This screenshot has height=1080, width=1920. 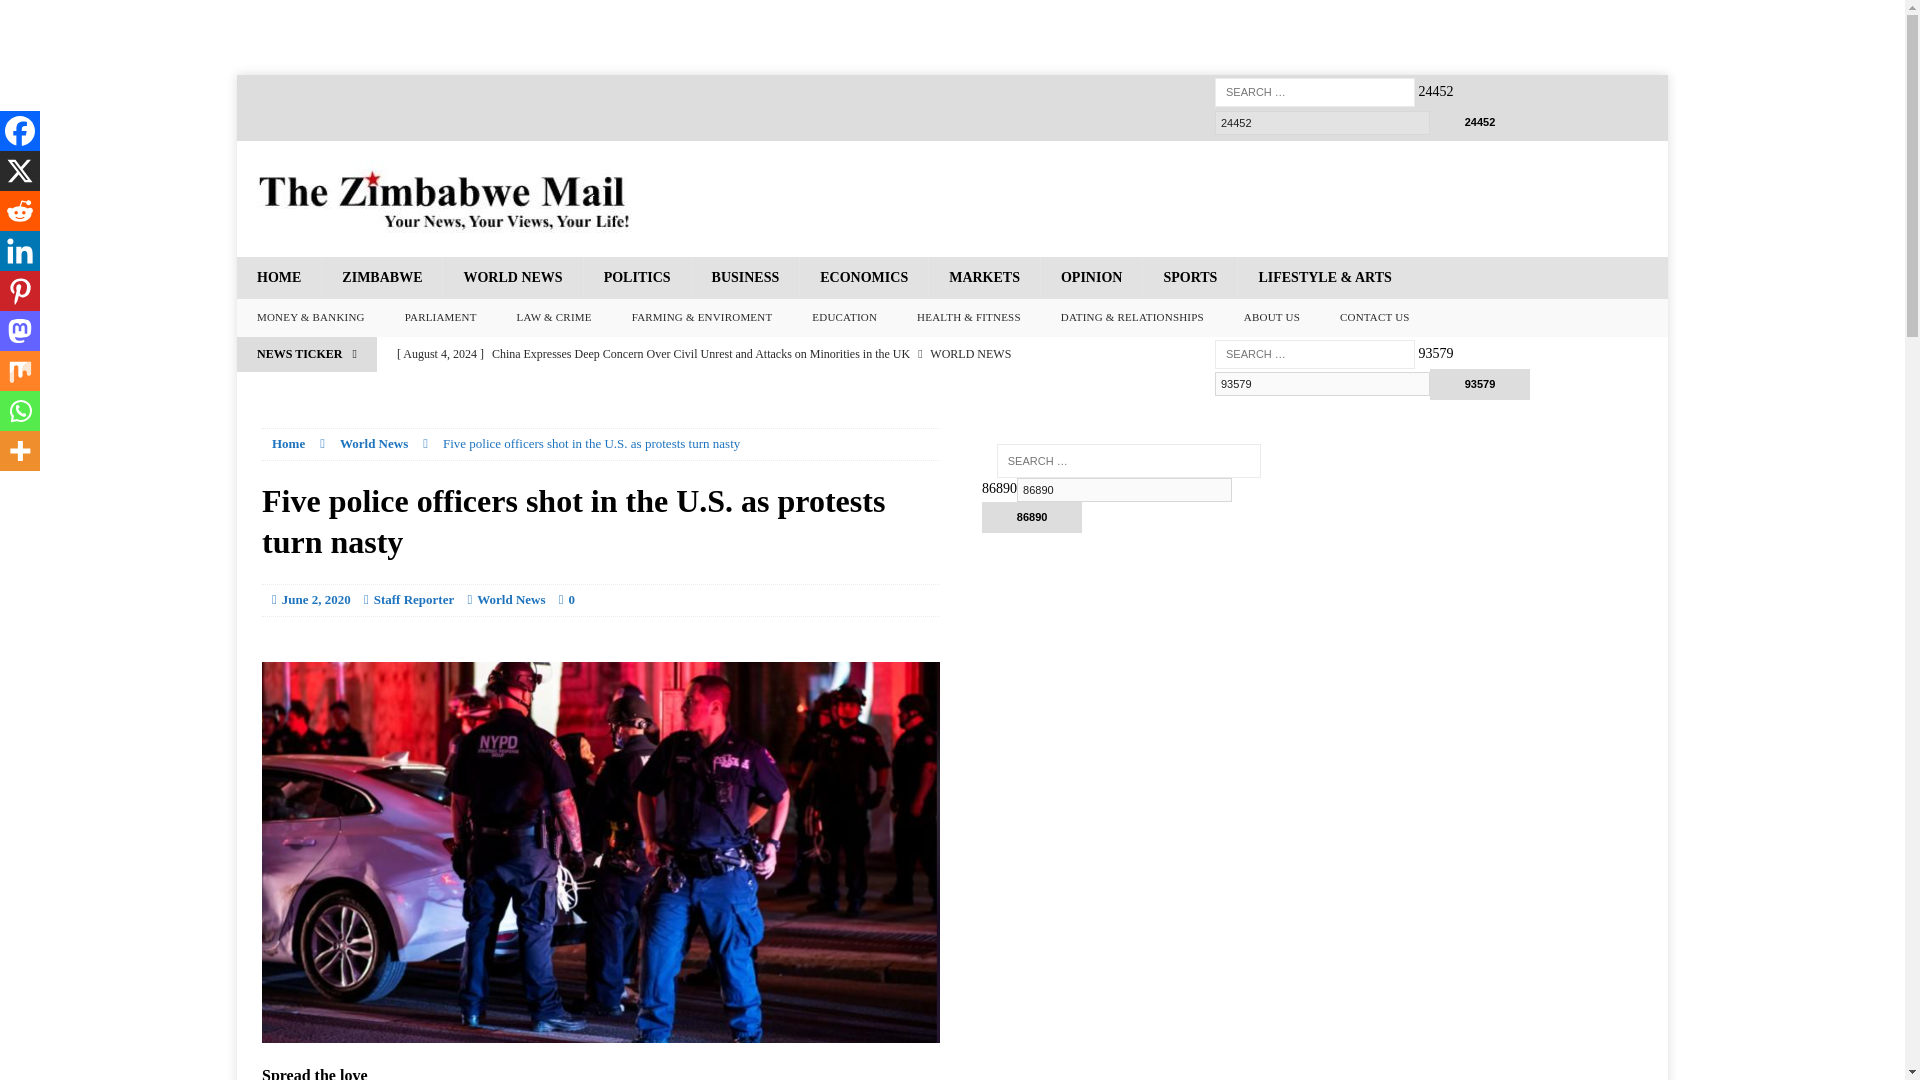 What do you see at coordinates (50, 16) in the screenshot?
I see `Search` at bounding box center [50, 16].